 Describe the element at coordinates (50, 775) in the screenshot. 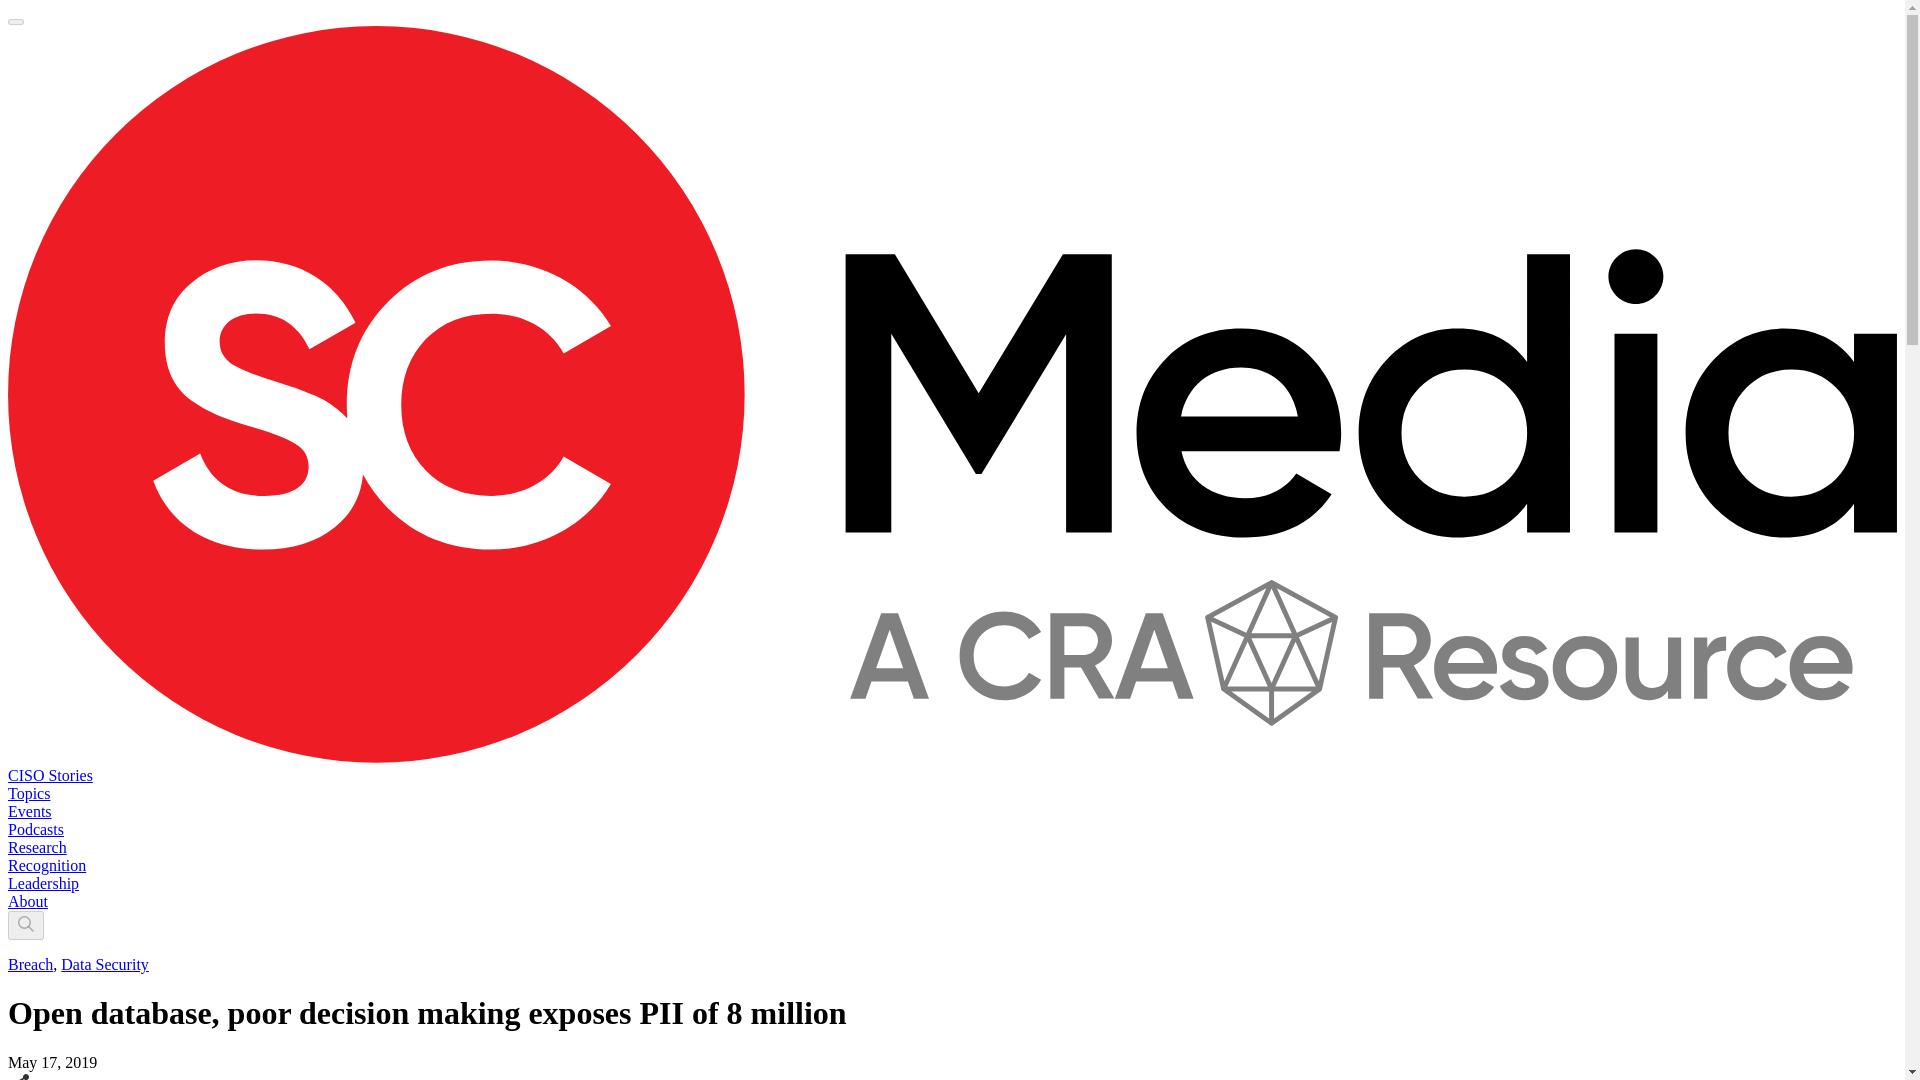

I see `CISO Stories` at that location.